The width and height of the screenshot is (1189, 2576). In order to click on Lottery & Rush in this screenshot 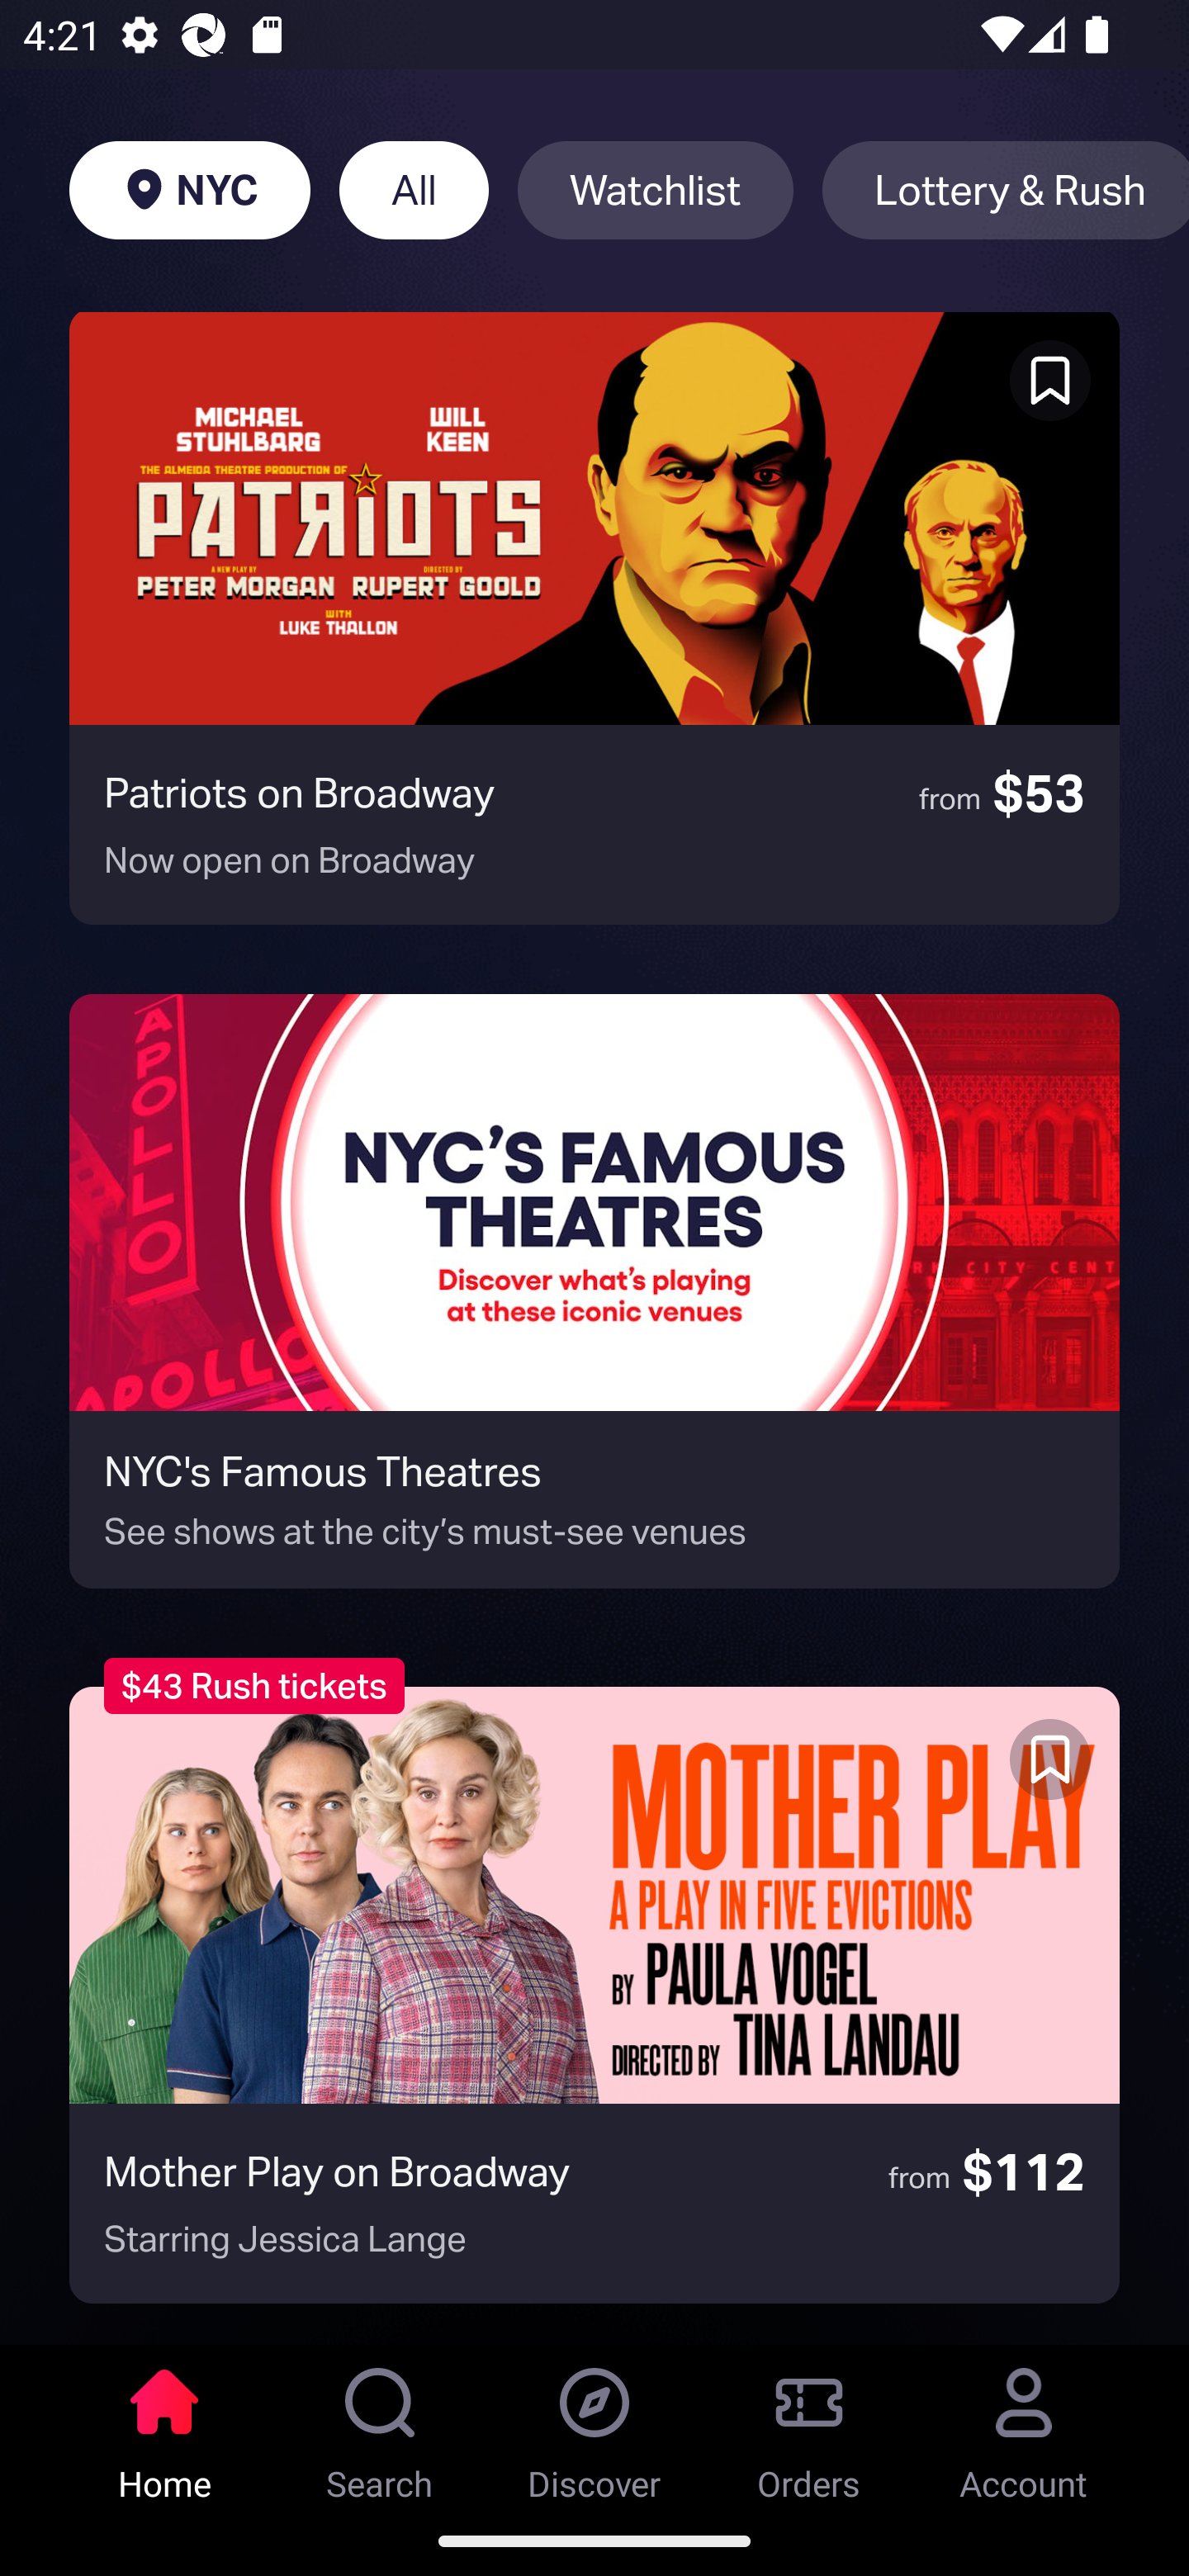, I will do `click(1006, 190)`.